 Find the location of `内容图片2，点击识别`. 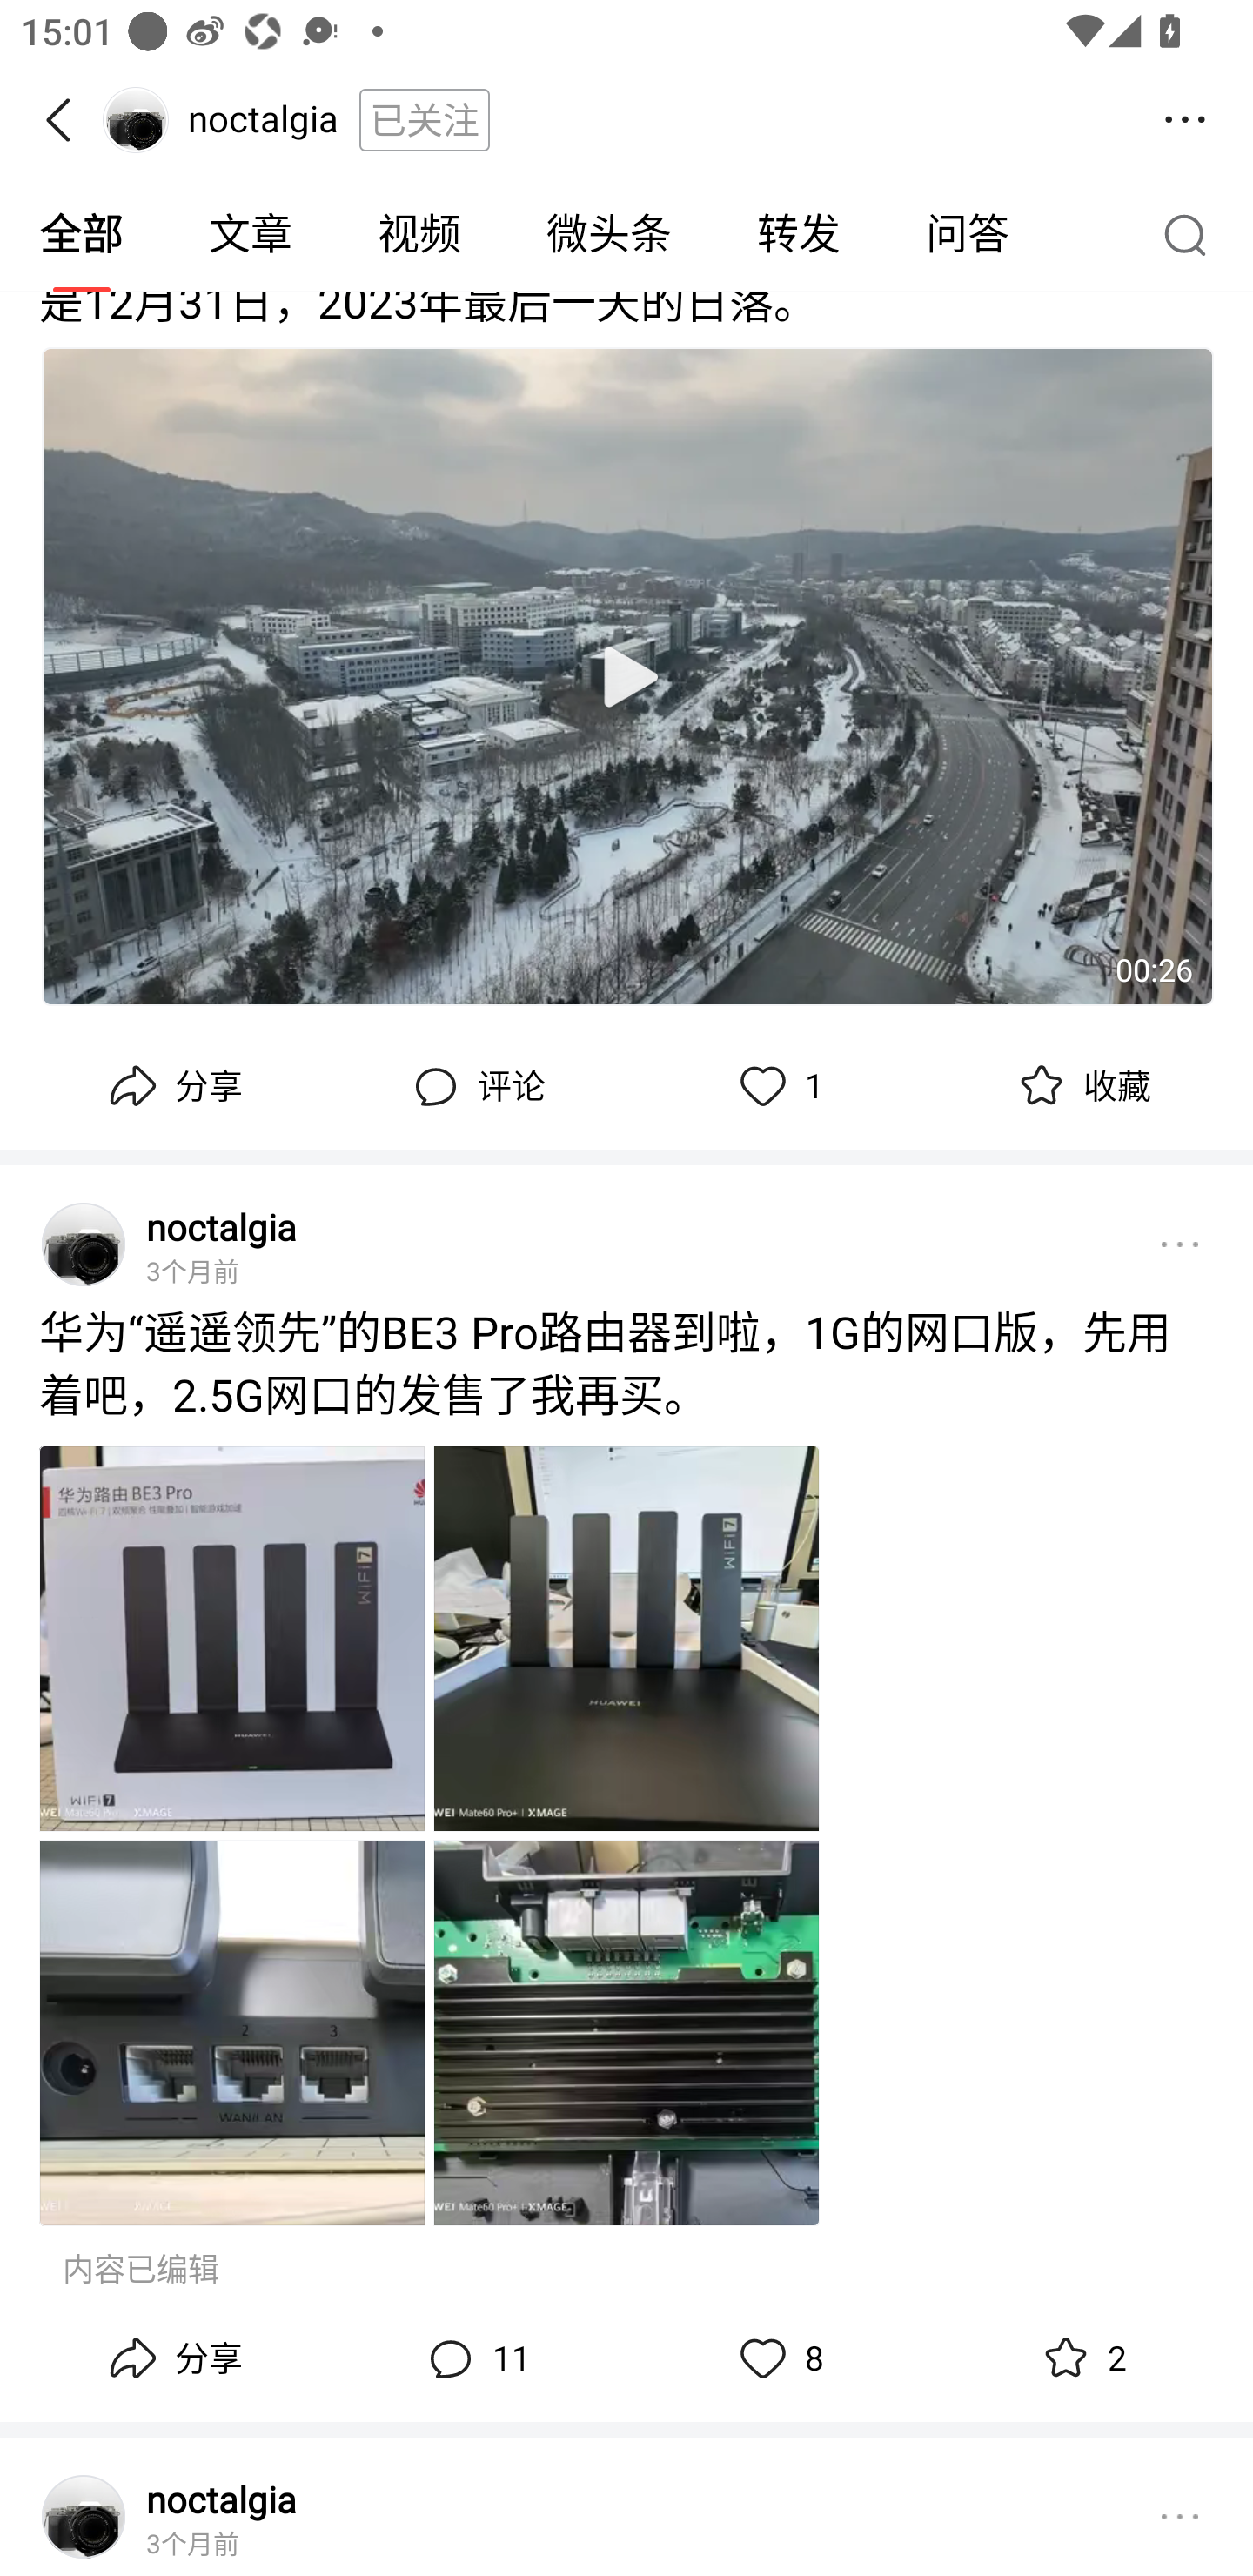

内容图片2，点击识别 is located at coordinates (626, 1638).